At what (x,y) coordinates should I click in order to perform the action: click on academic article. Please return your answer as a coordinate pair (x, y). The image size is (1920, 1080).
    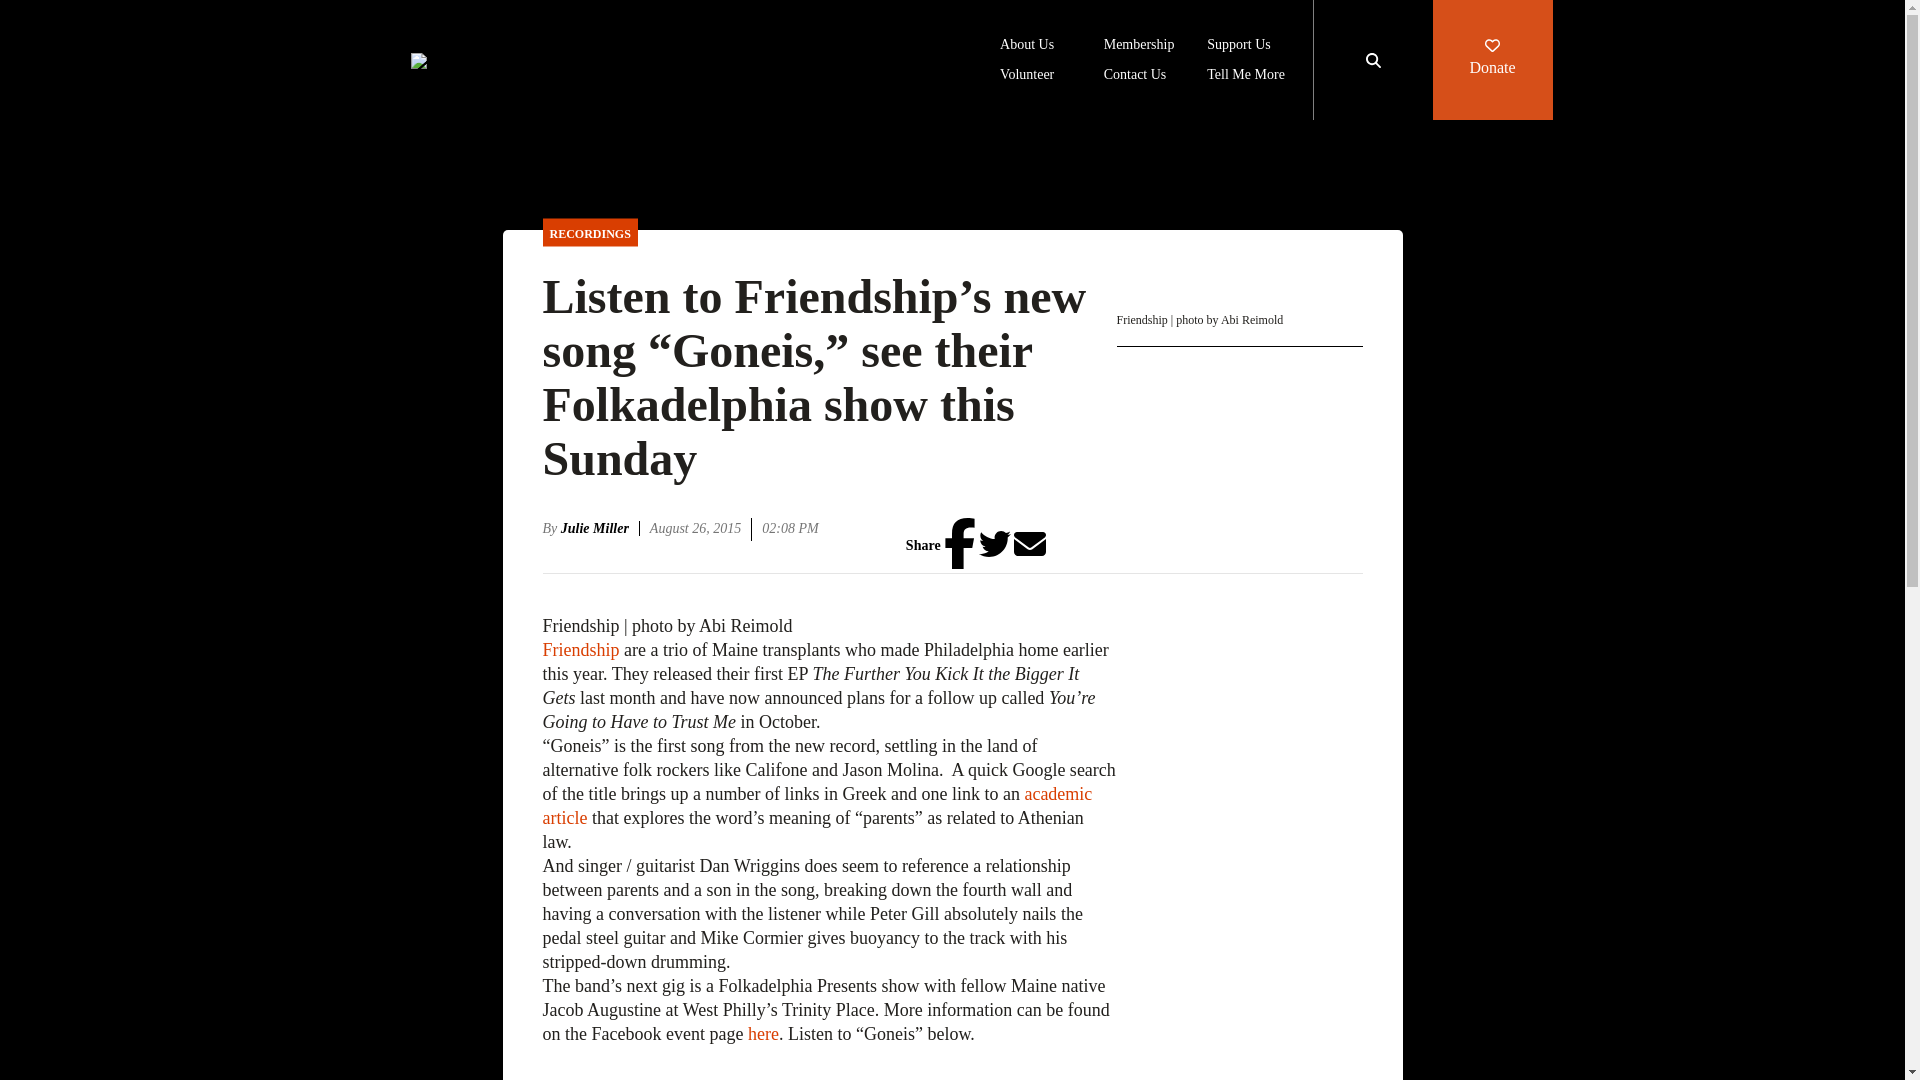
    Looking at the image, I should click on (816, 806).